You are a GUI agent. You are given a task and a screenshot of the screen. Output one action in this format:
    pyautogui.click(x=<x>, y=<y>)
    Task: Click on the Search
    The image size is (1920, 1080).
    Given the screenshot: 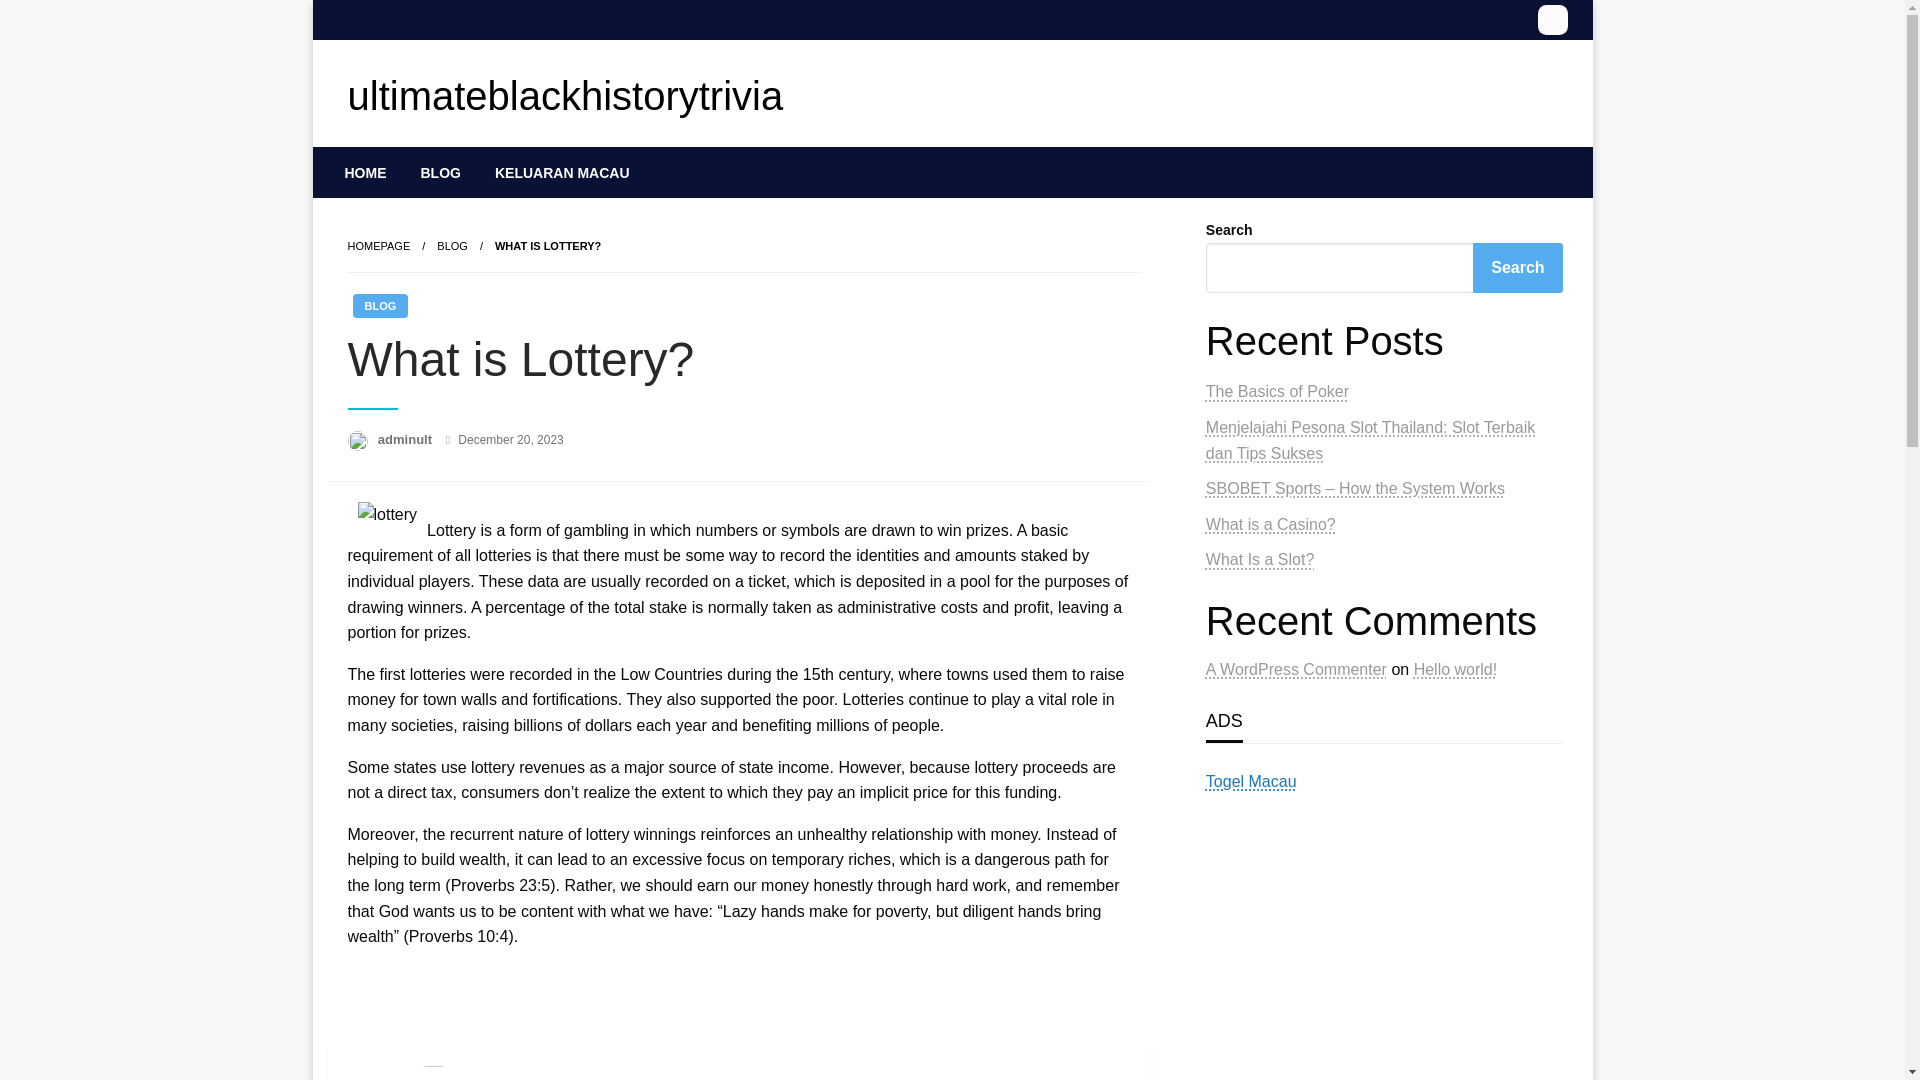 What is the action you would take?
    pyautogui.click(x=1517, y=268)
    